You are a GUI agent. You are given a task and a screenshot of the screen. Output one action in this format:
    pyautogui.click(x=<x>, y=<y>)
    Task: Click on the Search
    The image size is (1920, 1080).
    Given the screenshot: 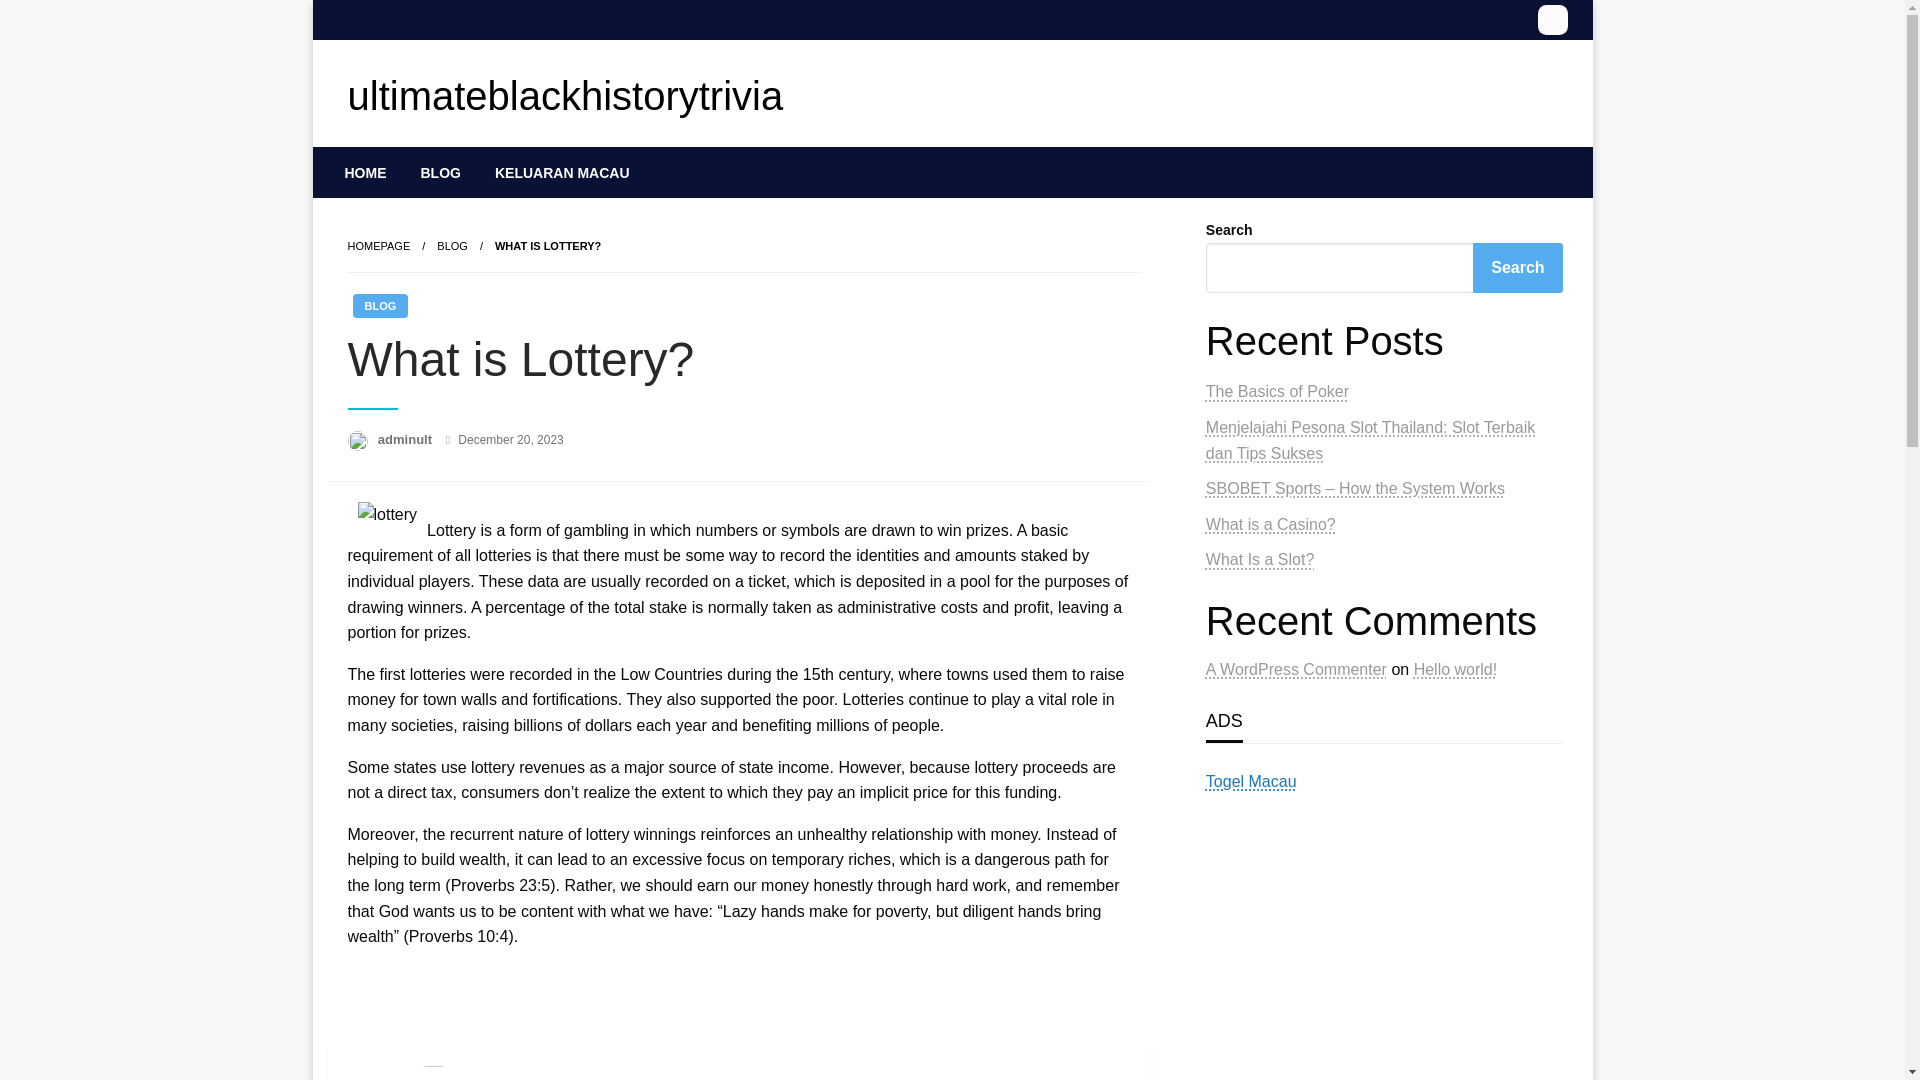 What is the action you would take?
    pyautogui.click(x=1517, y=268)
    